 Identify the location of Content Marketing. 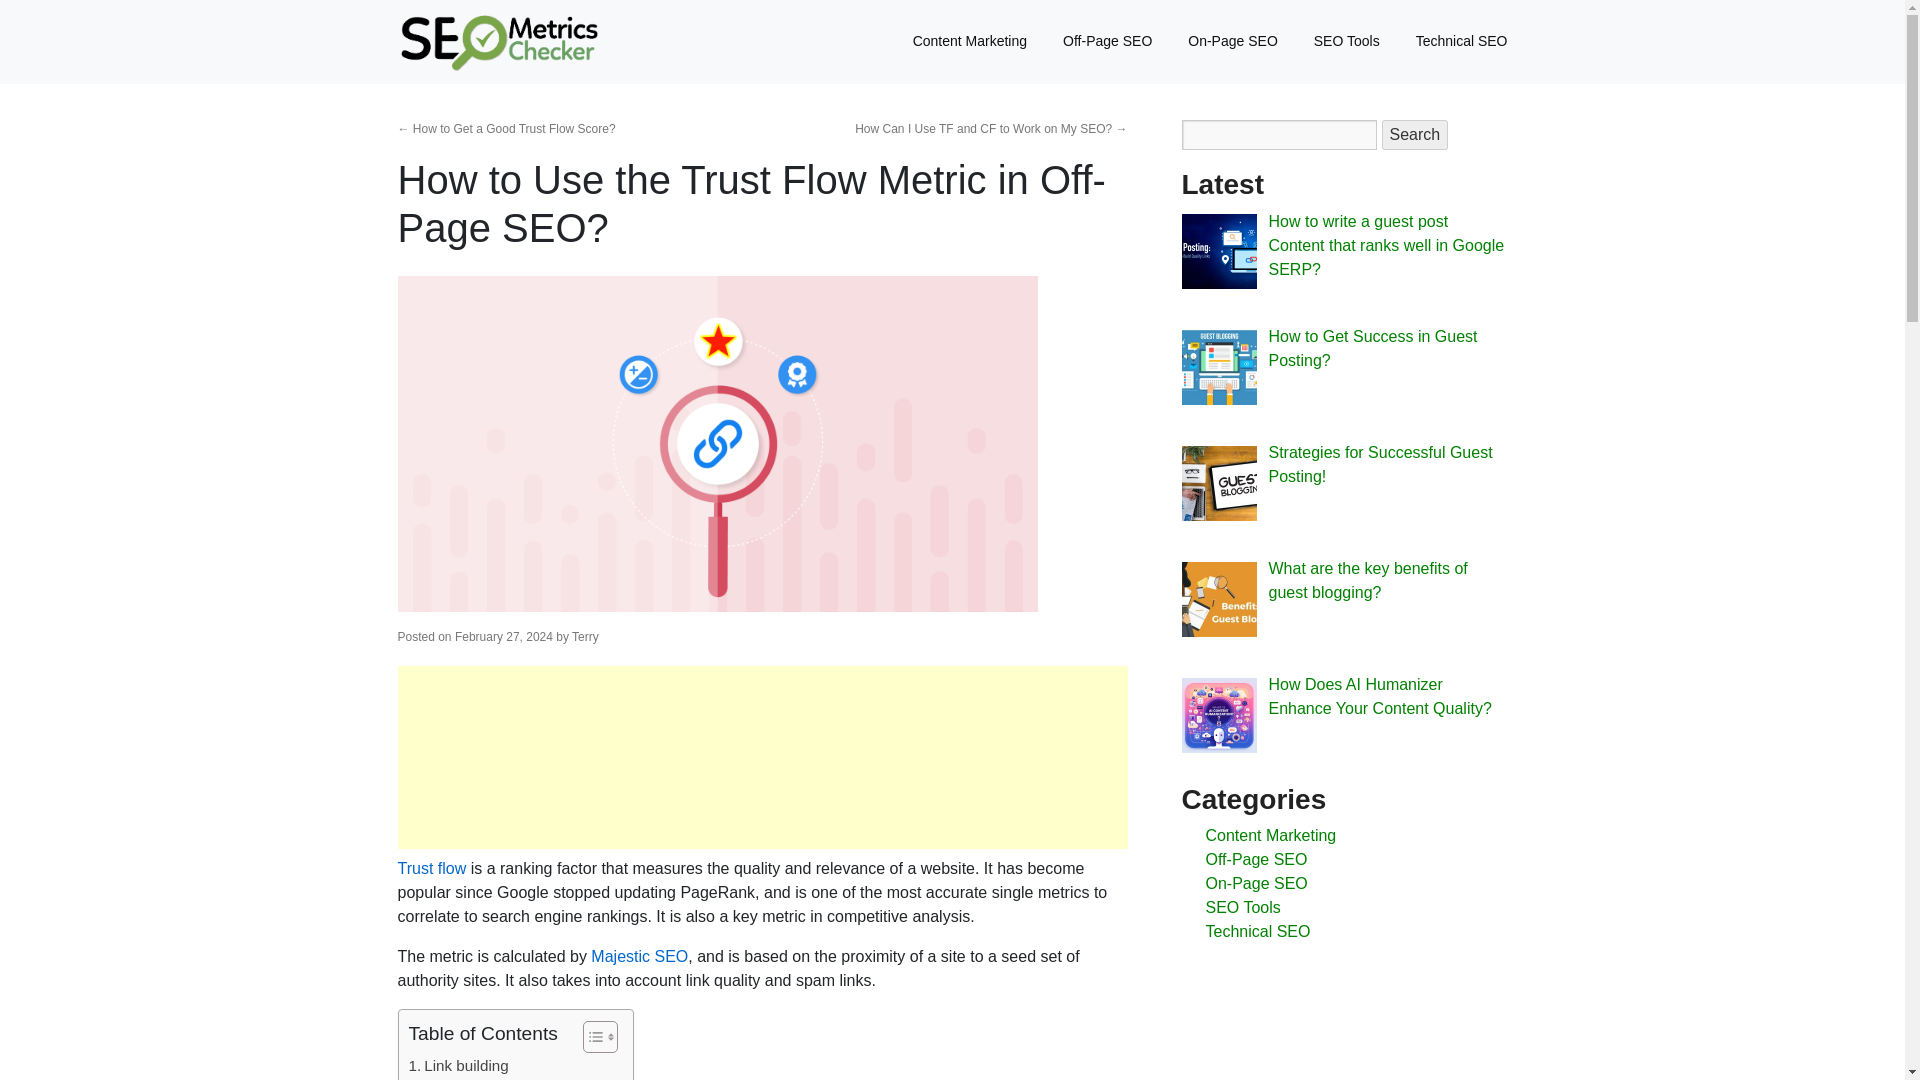
(969, 41).